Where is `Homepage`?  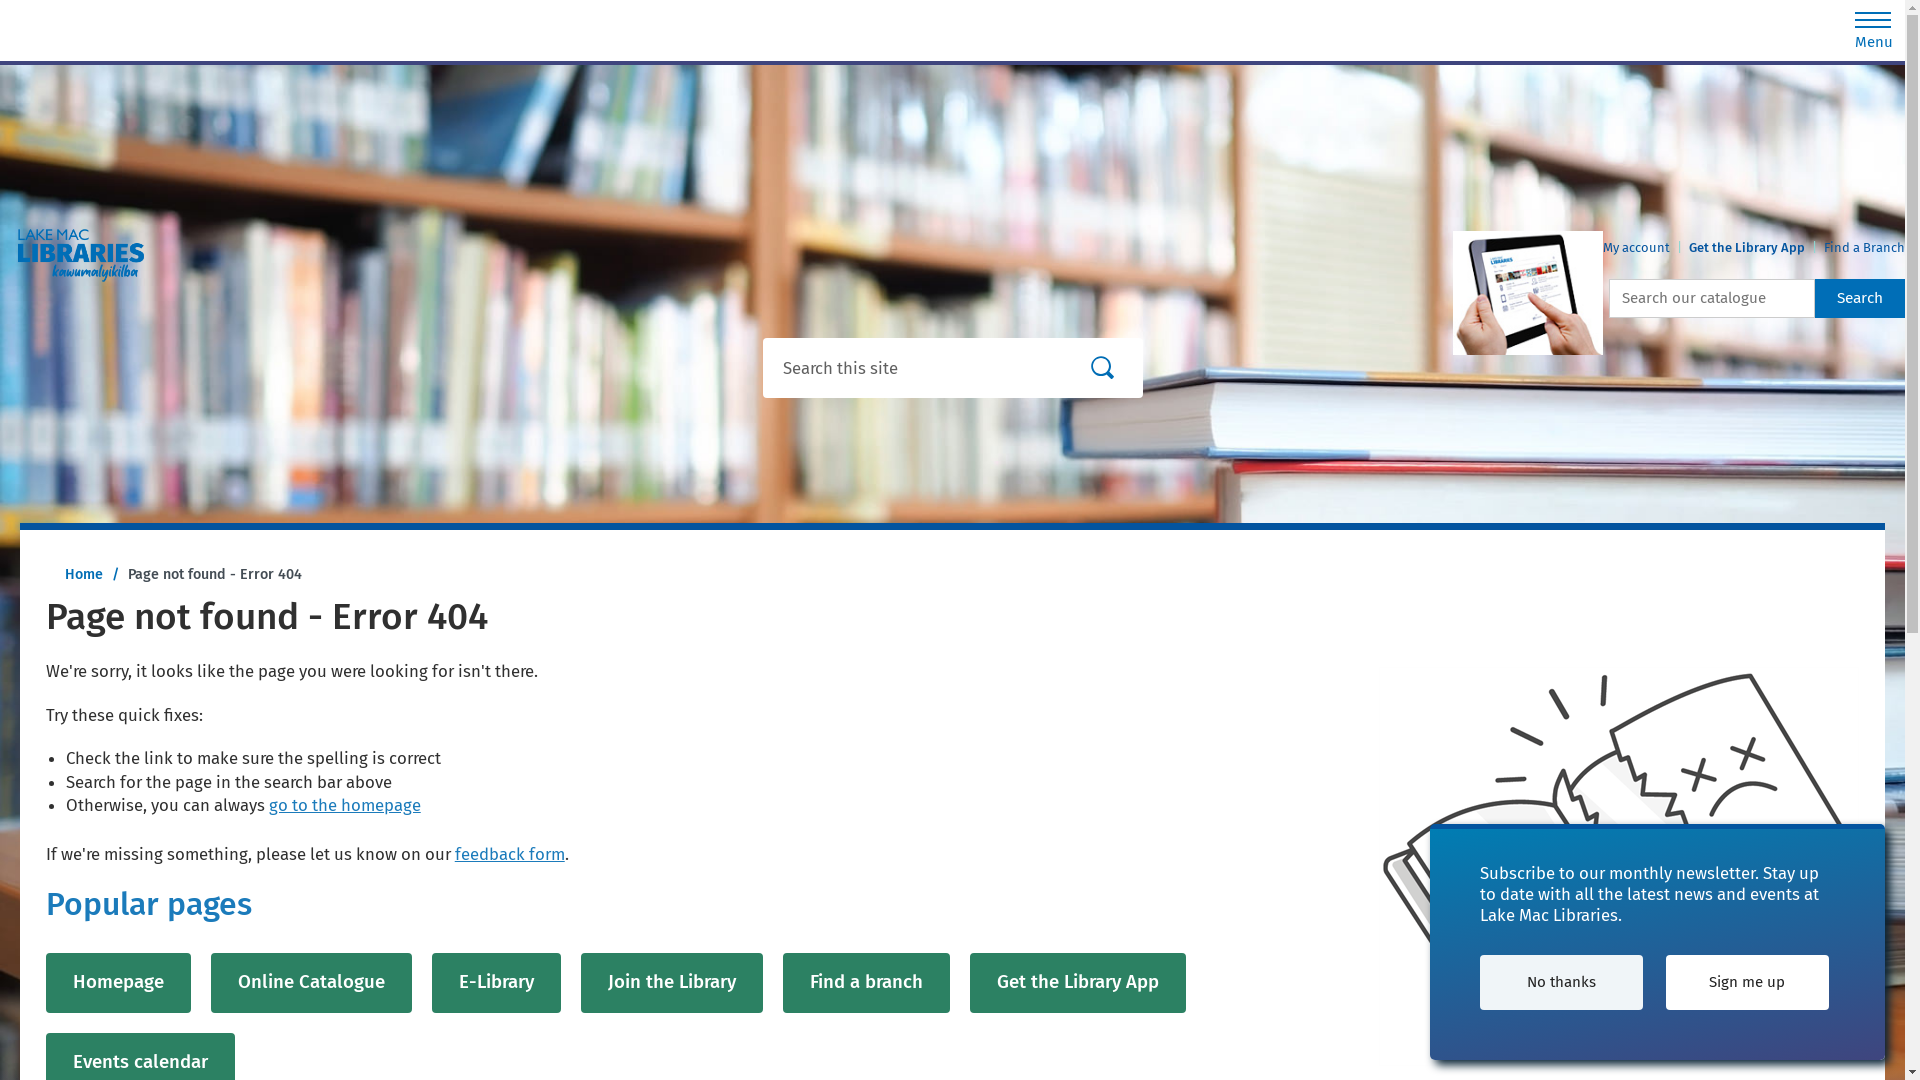
Homepage is located at coordinates (118, 983).